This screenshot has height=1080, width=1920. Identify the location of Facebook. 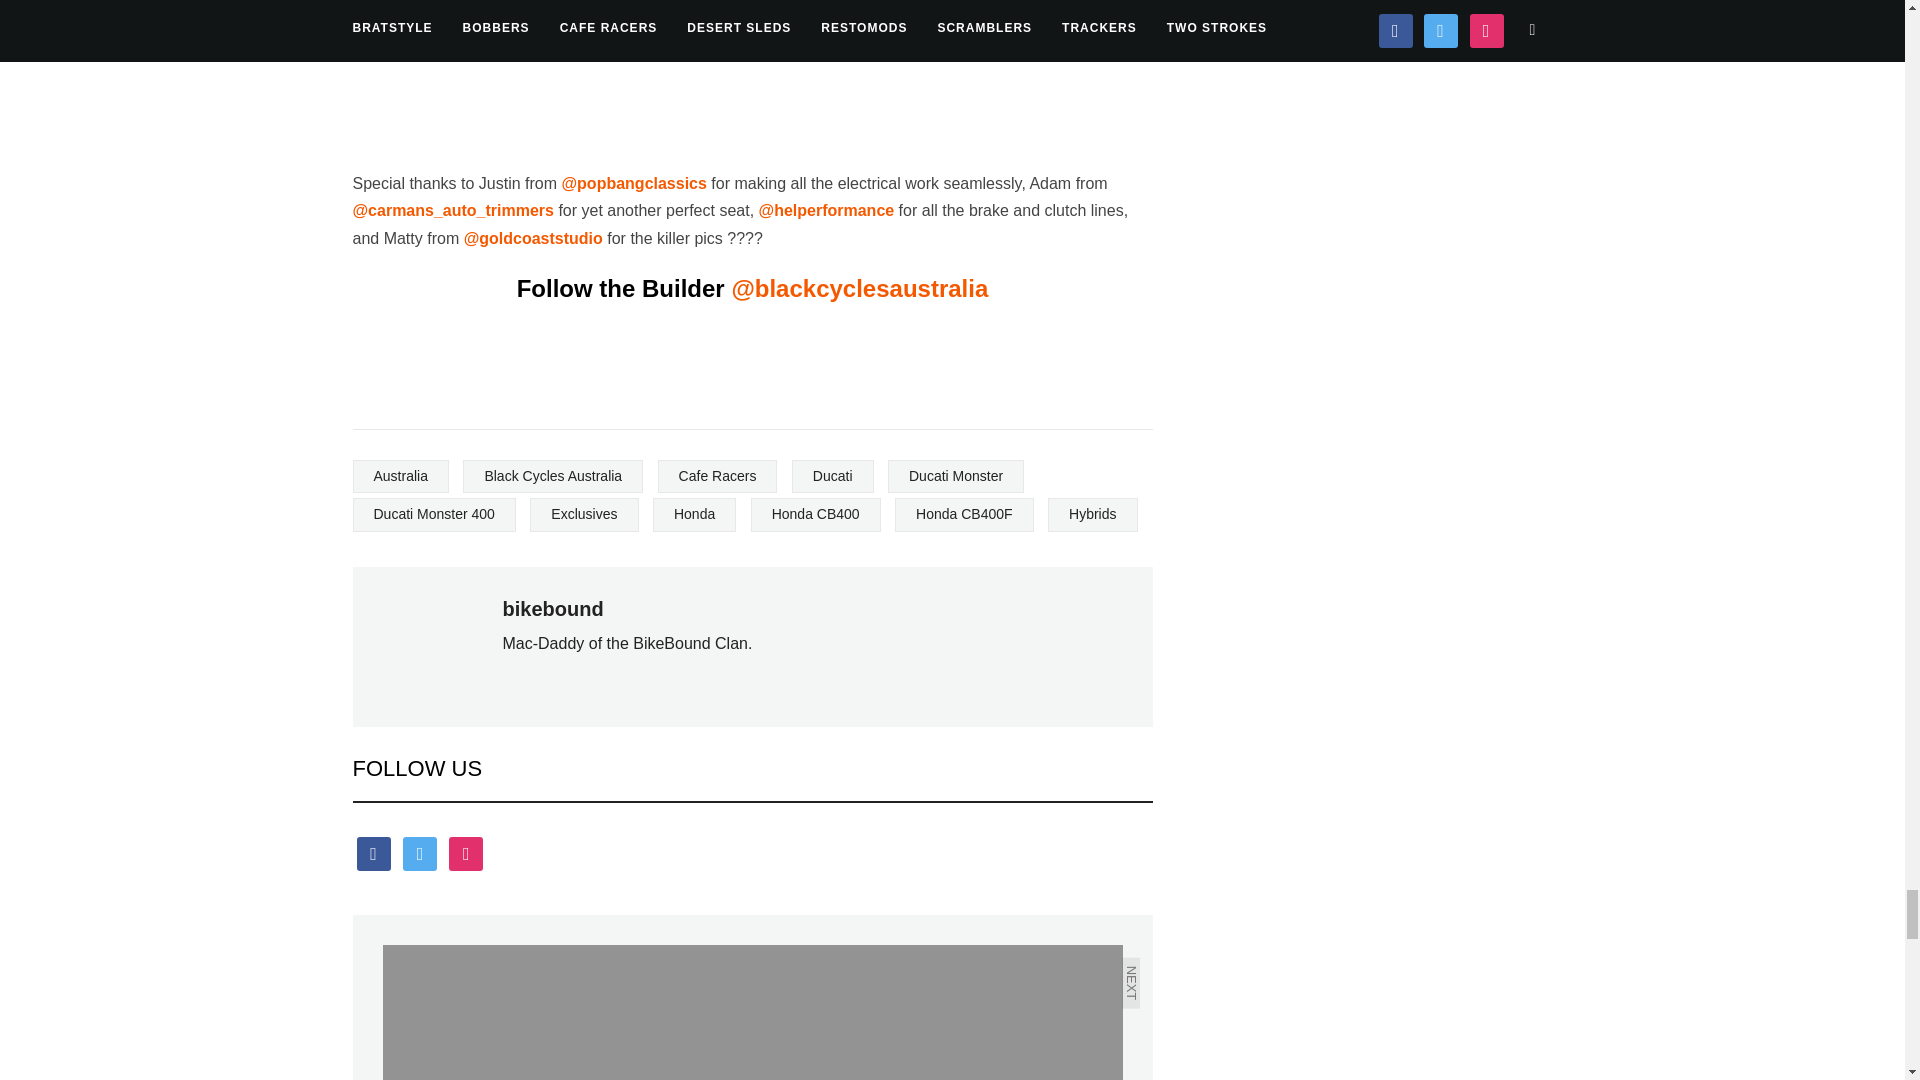
(372, 852).